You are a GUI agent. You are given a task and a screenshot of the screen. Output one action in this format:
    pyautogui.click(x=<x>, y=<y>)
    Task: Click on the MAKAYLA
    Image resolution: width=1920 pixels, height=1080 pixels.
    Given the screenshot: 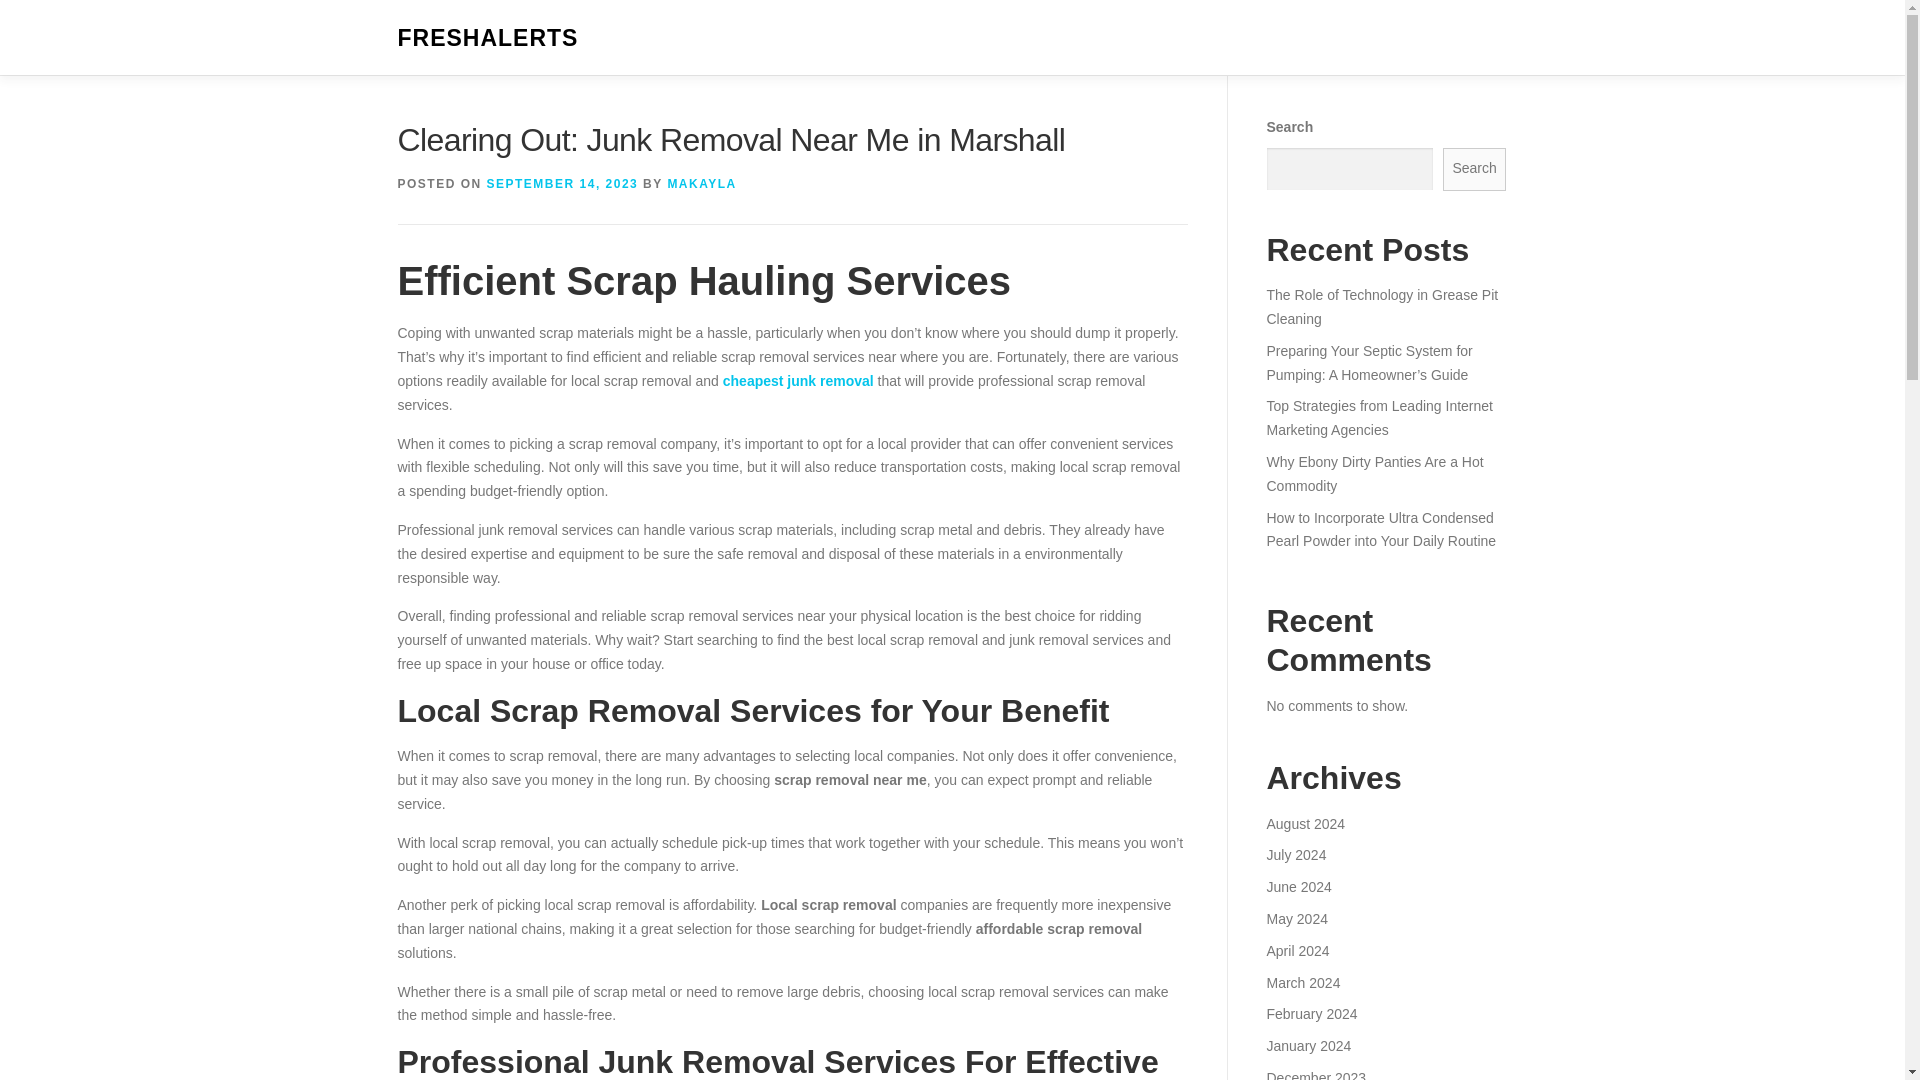 What is the action you would take?
    pyautogui.click(x=700, y=184)
    